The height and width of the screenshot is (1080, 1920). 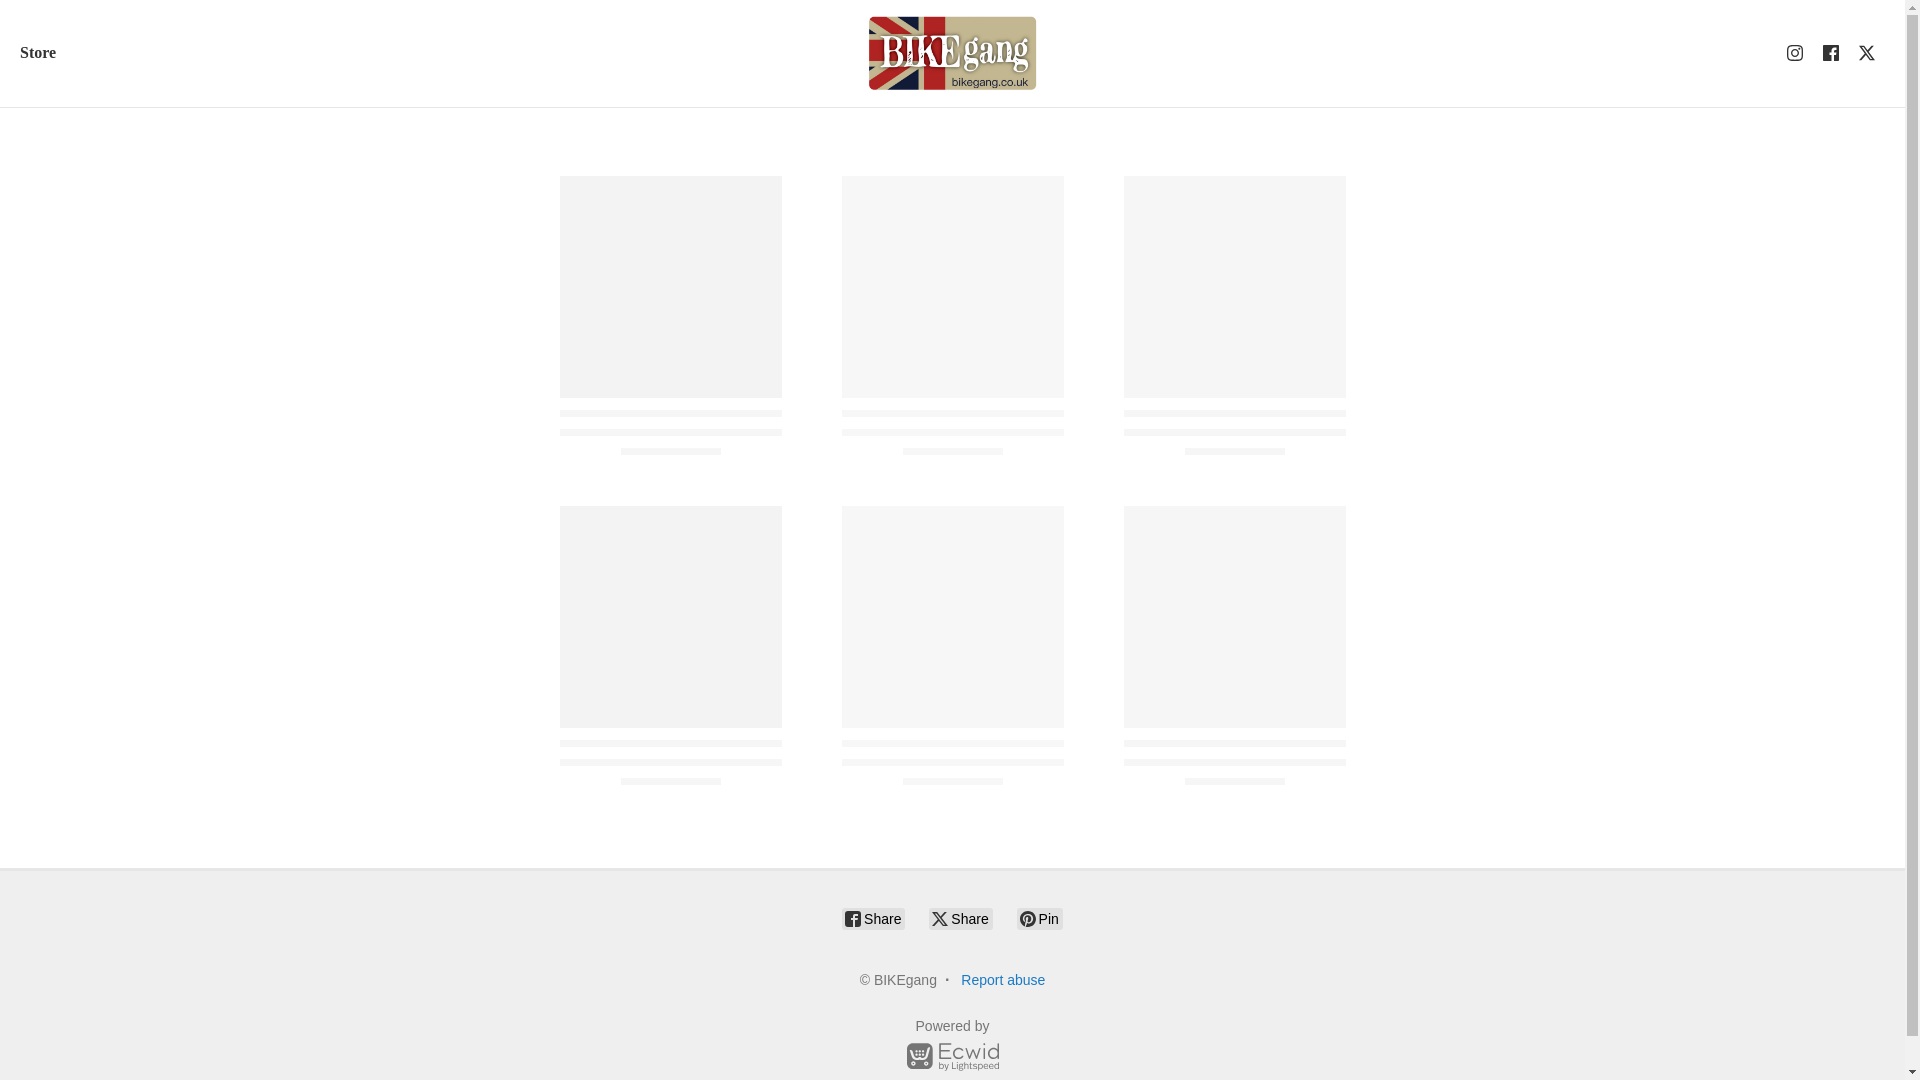 I want to click on Pin, so click(x=1040, y=918).